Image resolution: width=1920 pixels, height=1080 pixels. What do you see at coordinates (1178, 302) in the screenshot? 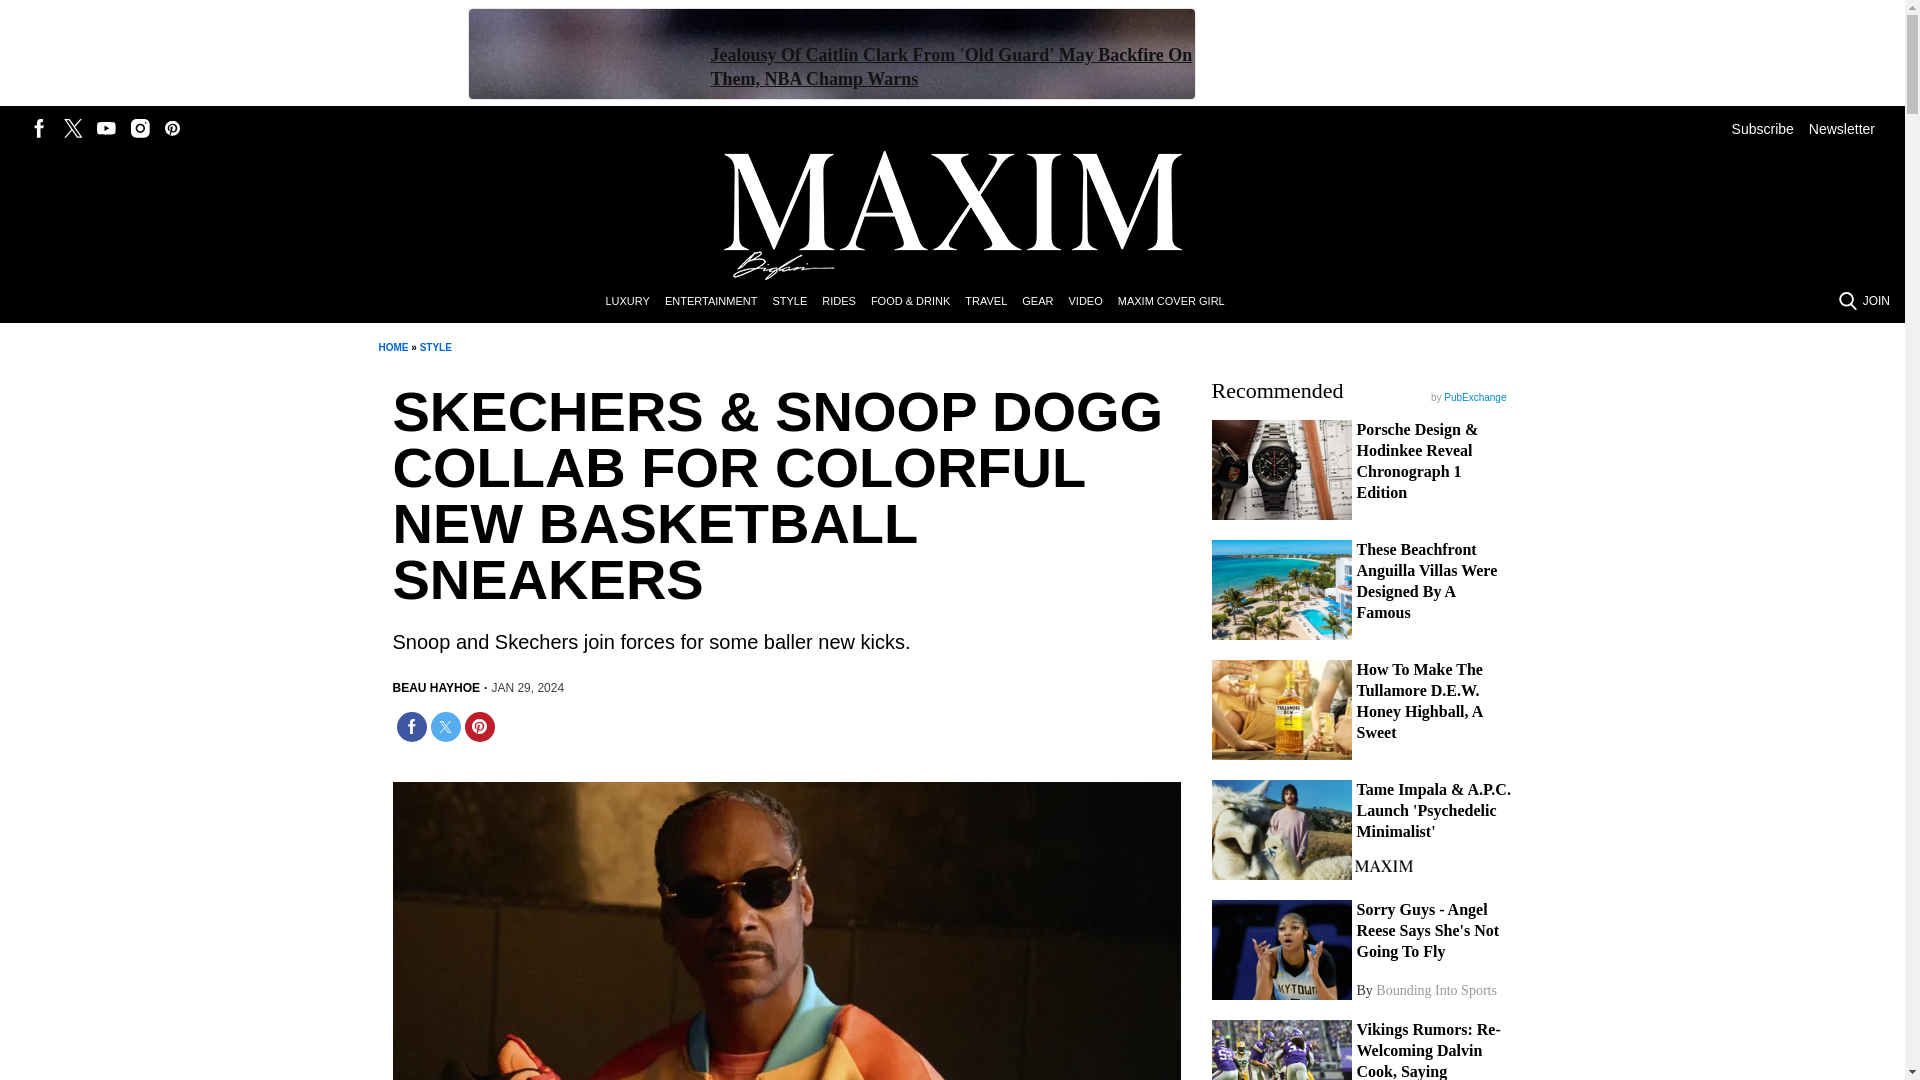
I see `MAXIM COVER GIRL` at bounding box center [1178, 302].